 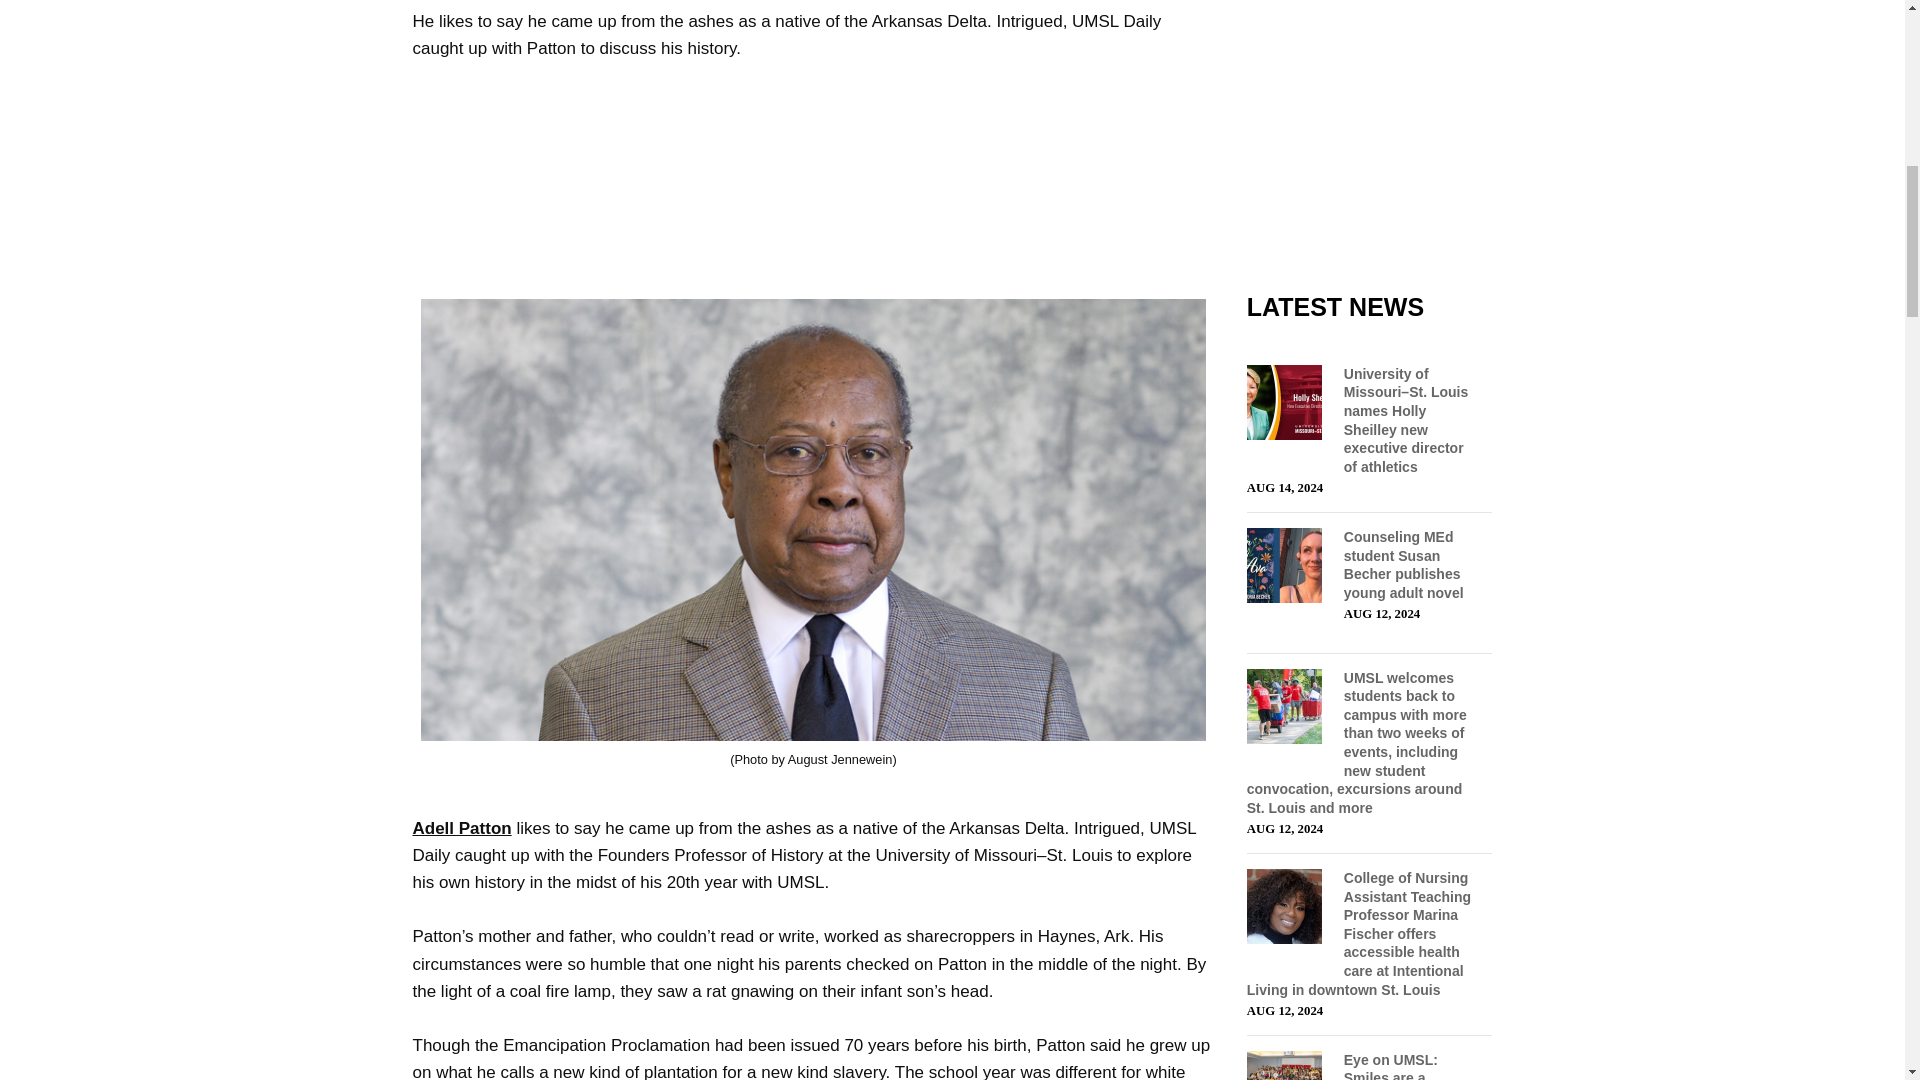 I want to click on Adell Patton, Founders Professor of History at UMSL, so click(x=461, y=828).